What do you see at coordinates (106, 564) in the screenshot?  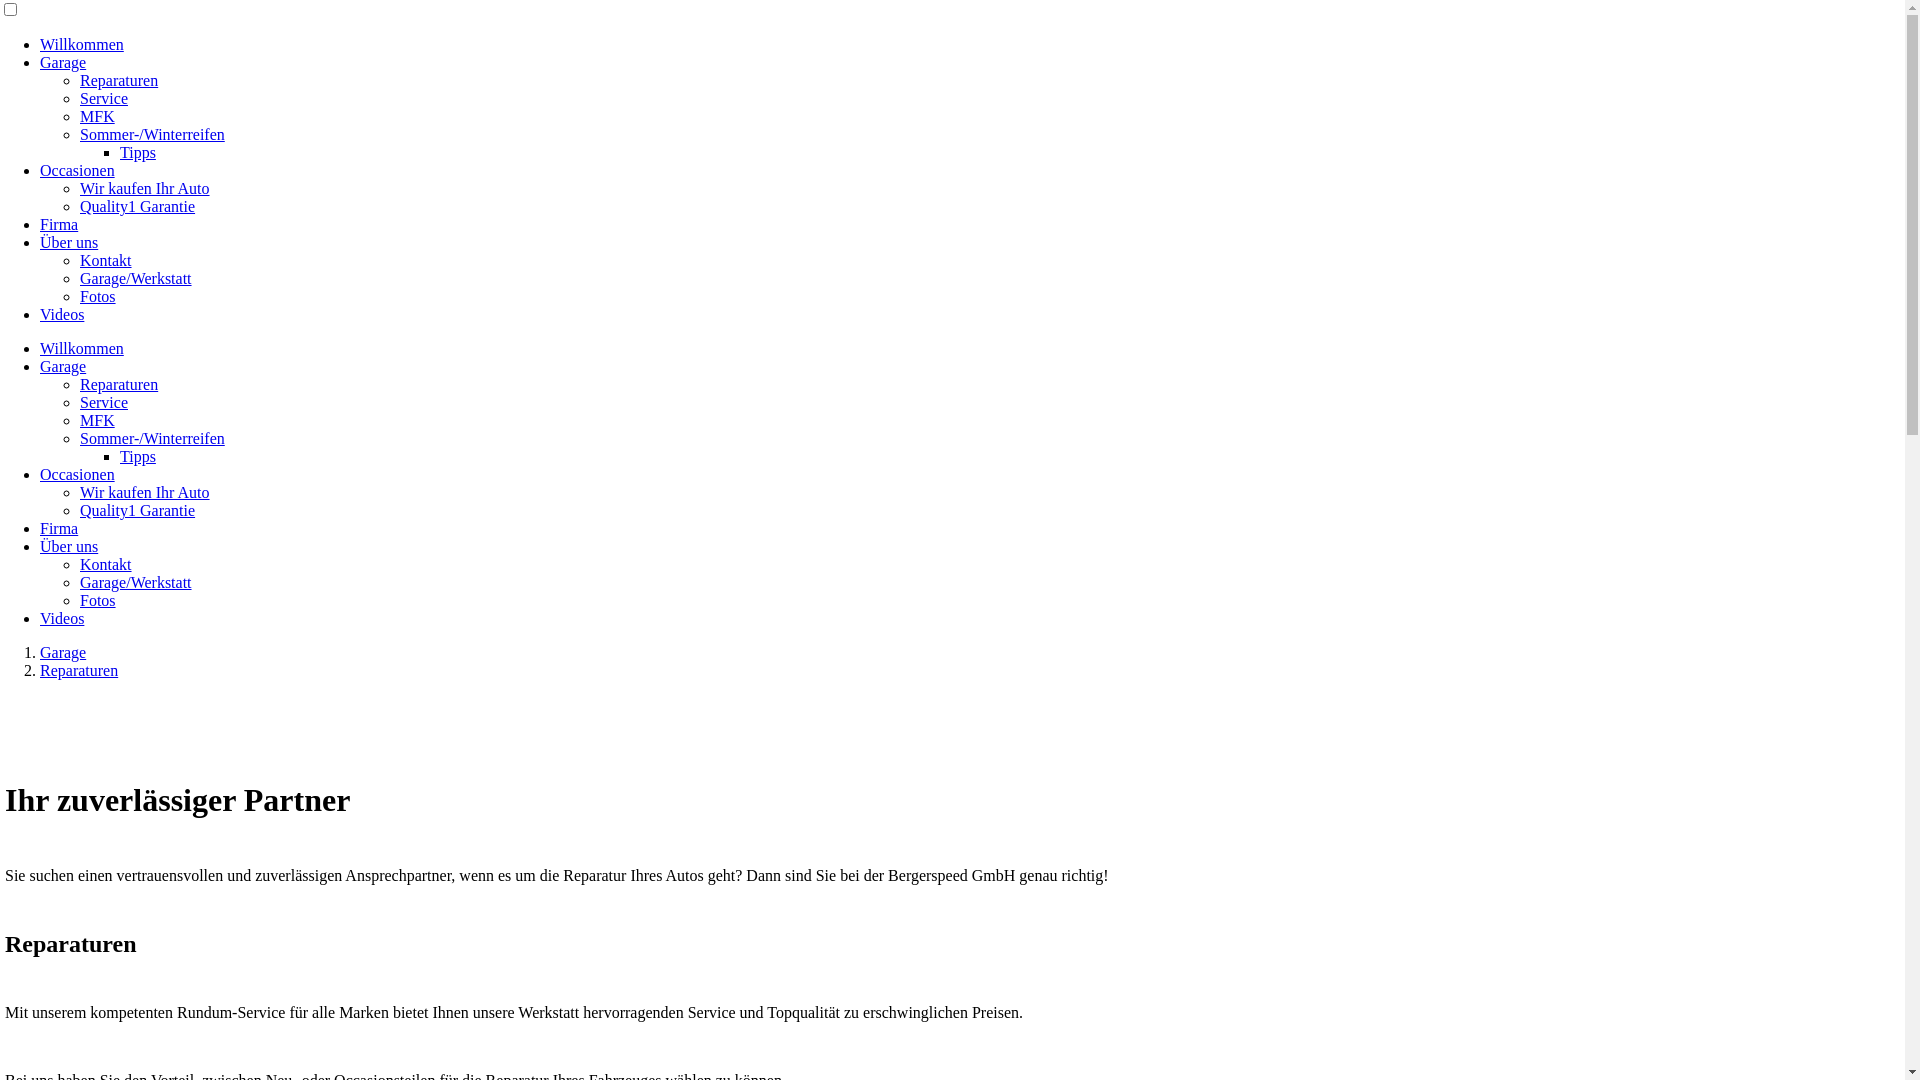 I see `Kontakt` at bounding box center [106, 564].